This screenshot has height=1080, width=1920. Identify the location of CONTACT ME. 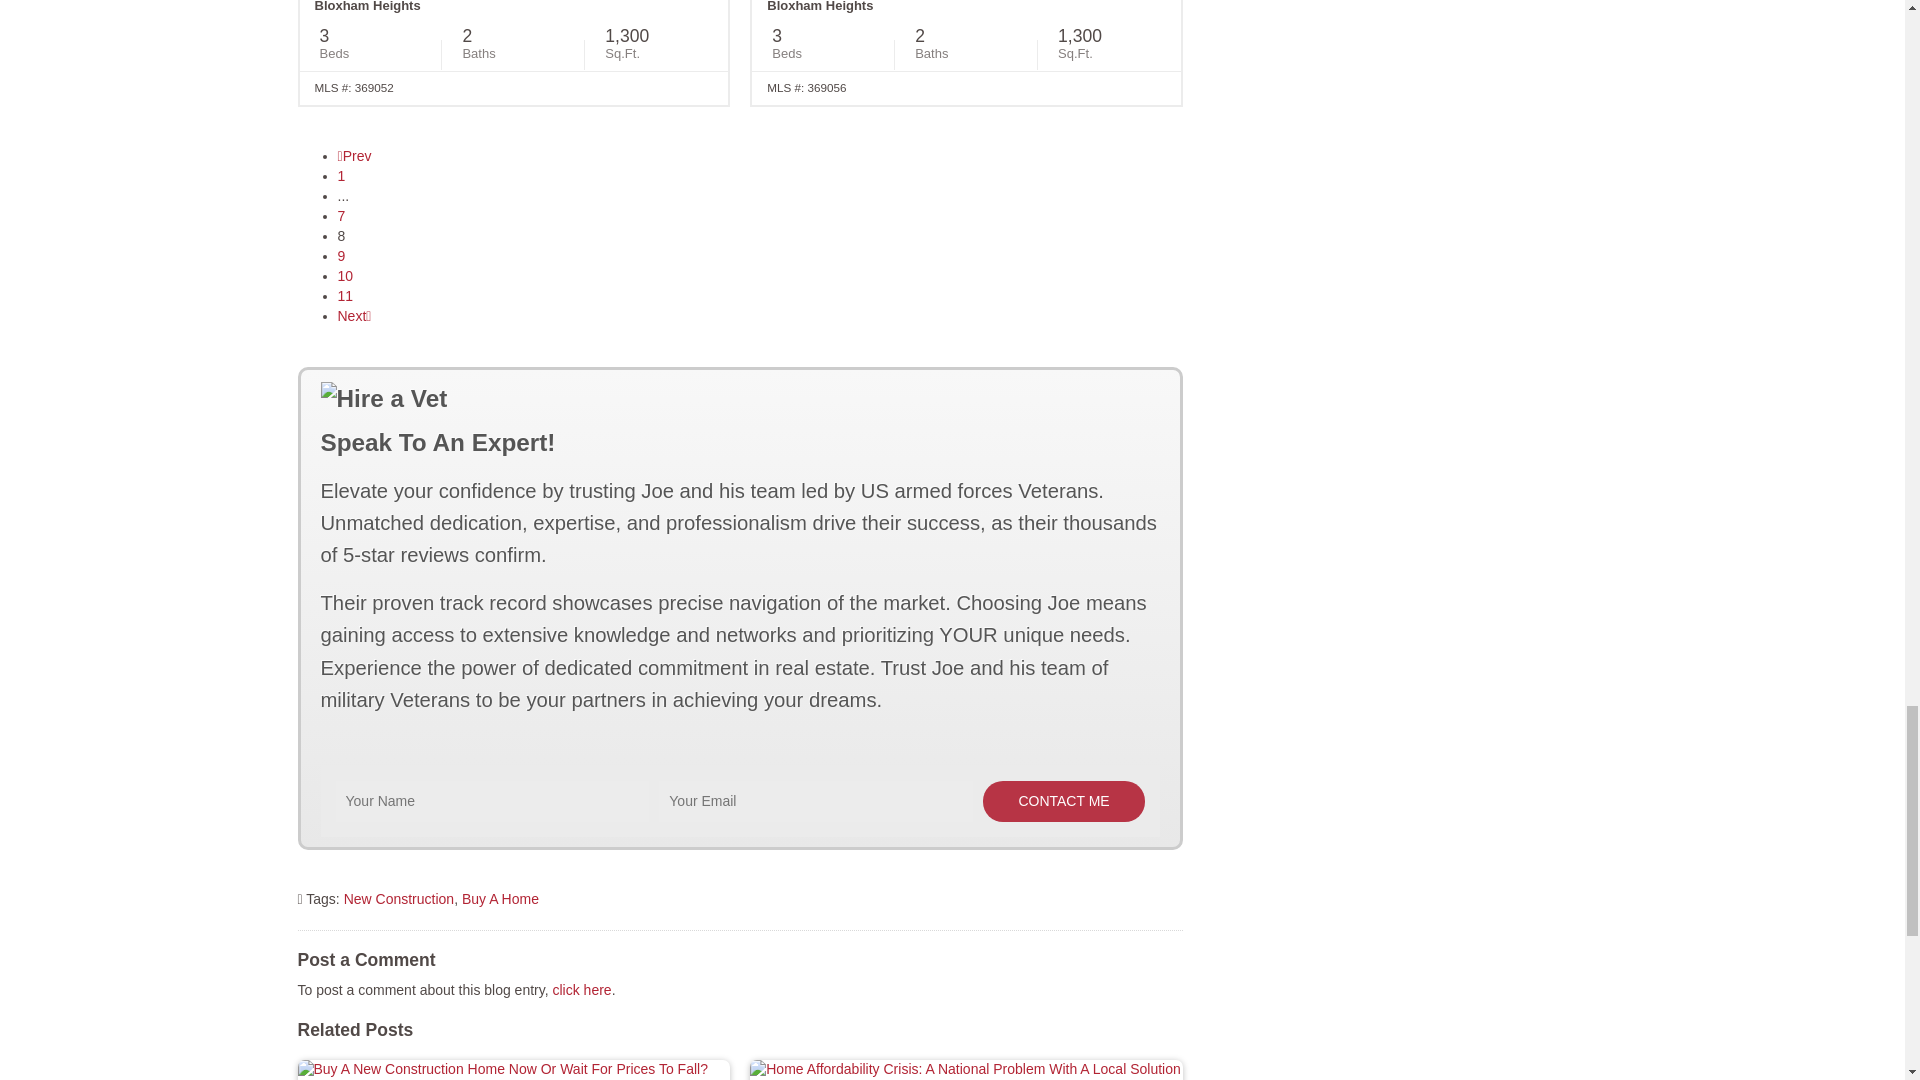
(1064, 800).